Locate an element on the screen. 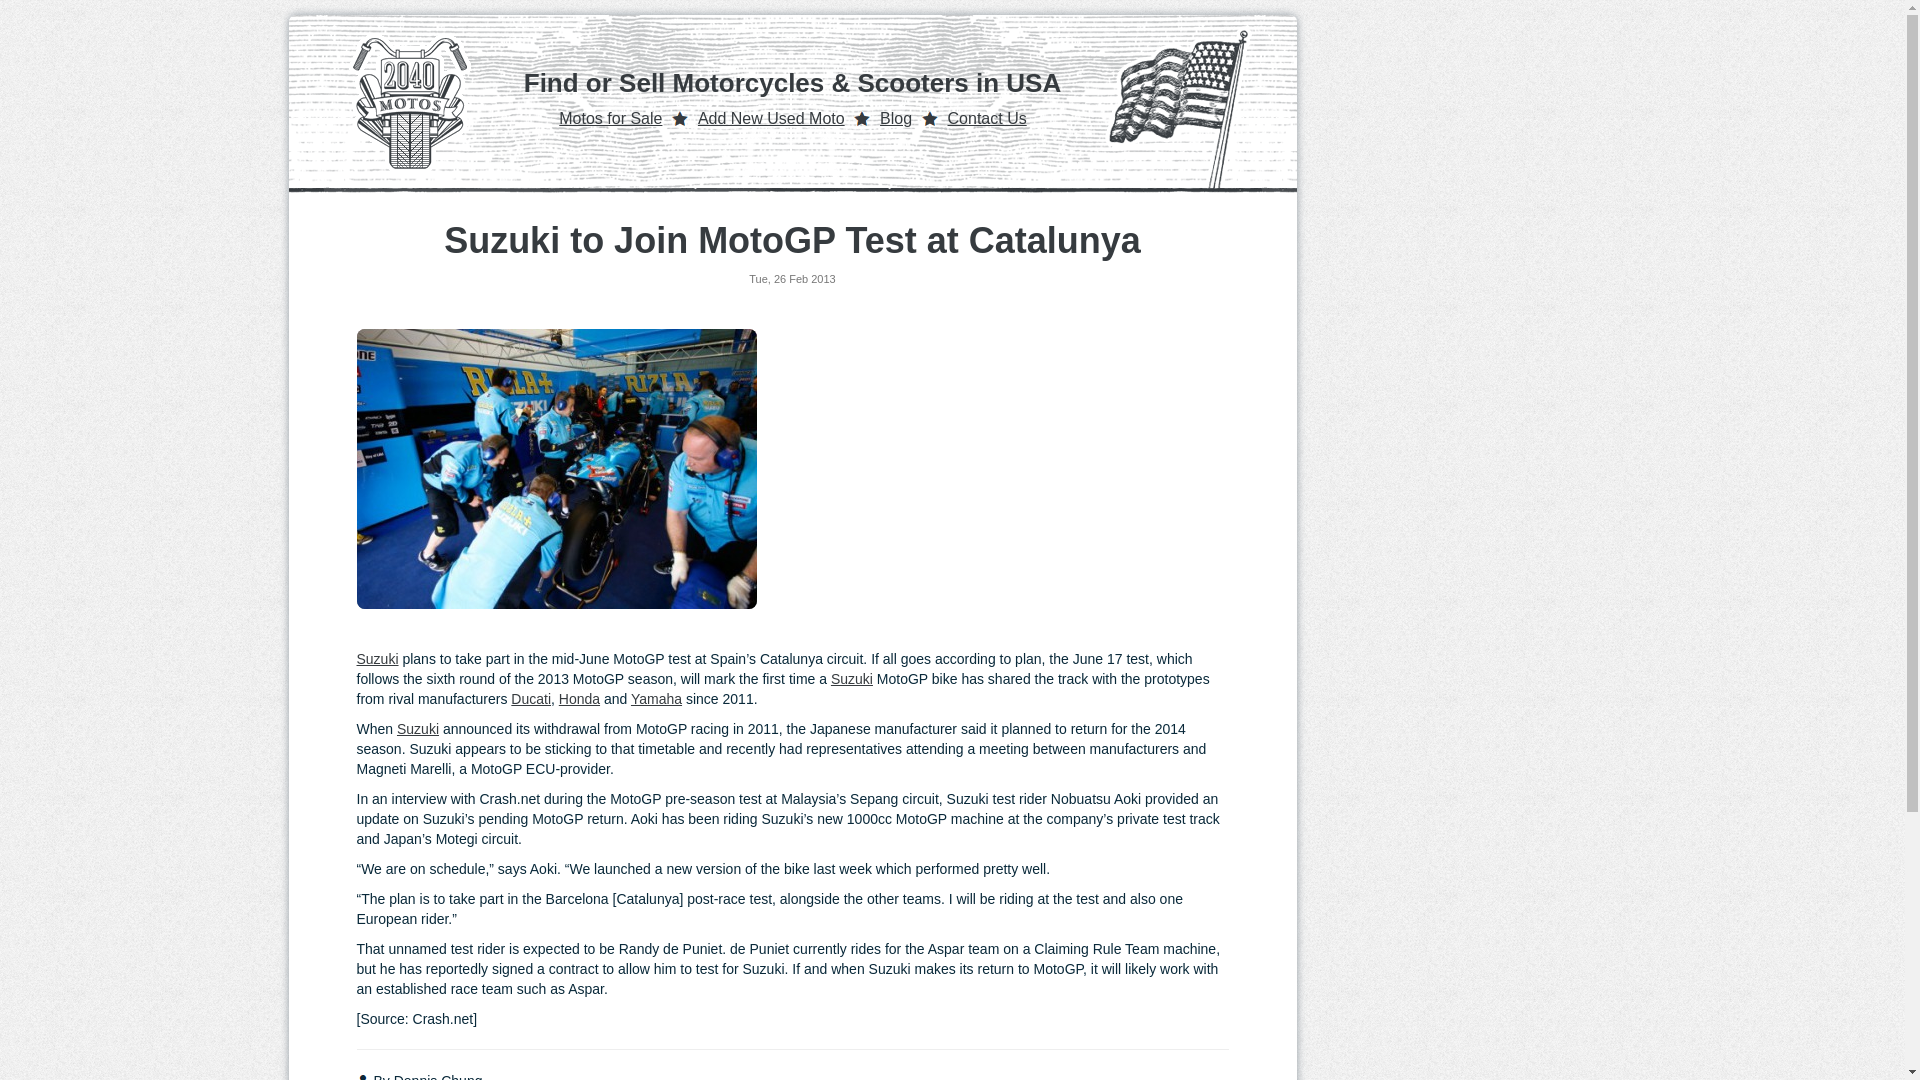  Honda is located at coordinates (578, 699).